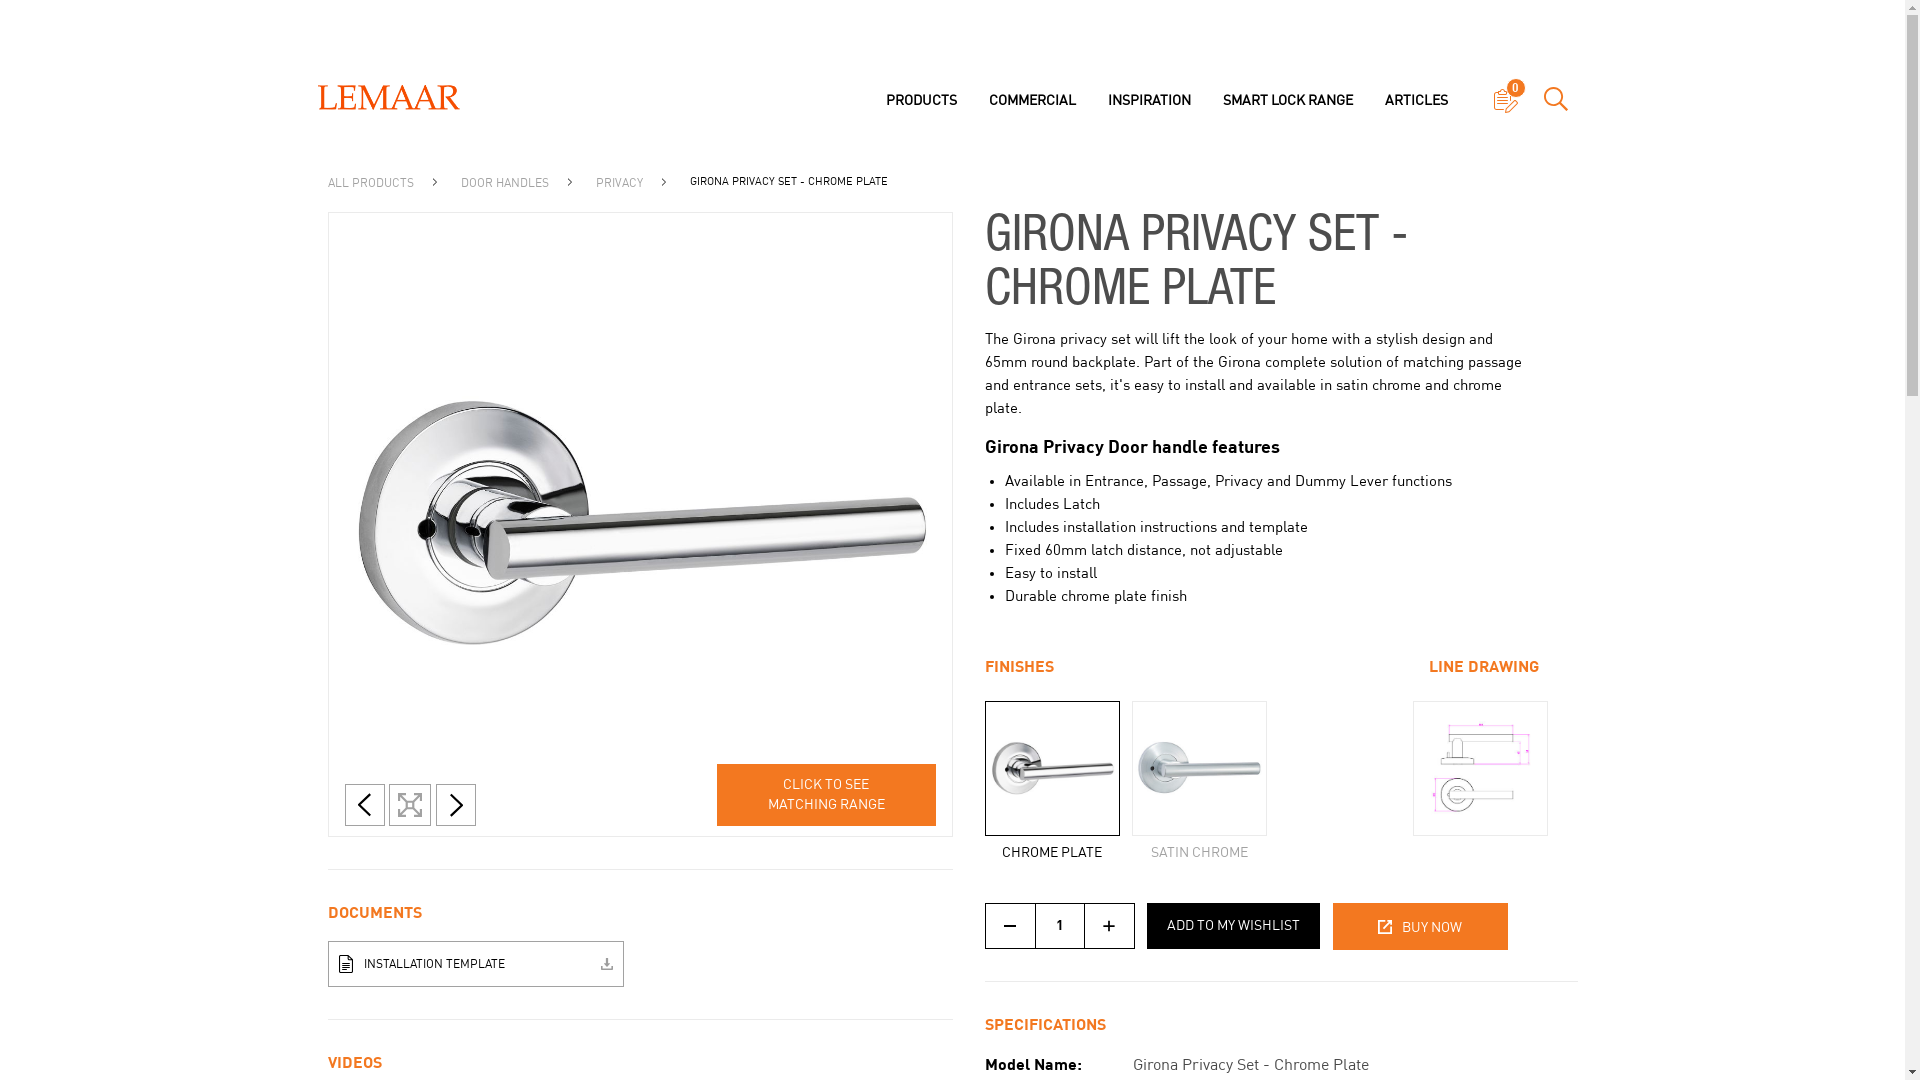  What do you see at coordinates (372, 183) in the screenshot?
I see `ALL PRODUCTS` at bounding box center [372, 183].